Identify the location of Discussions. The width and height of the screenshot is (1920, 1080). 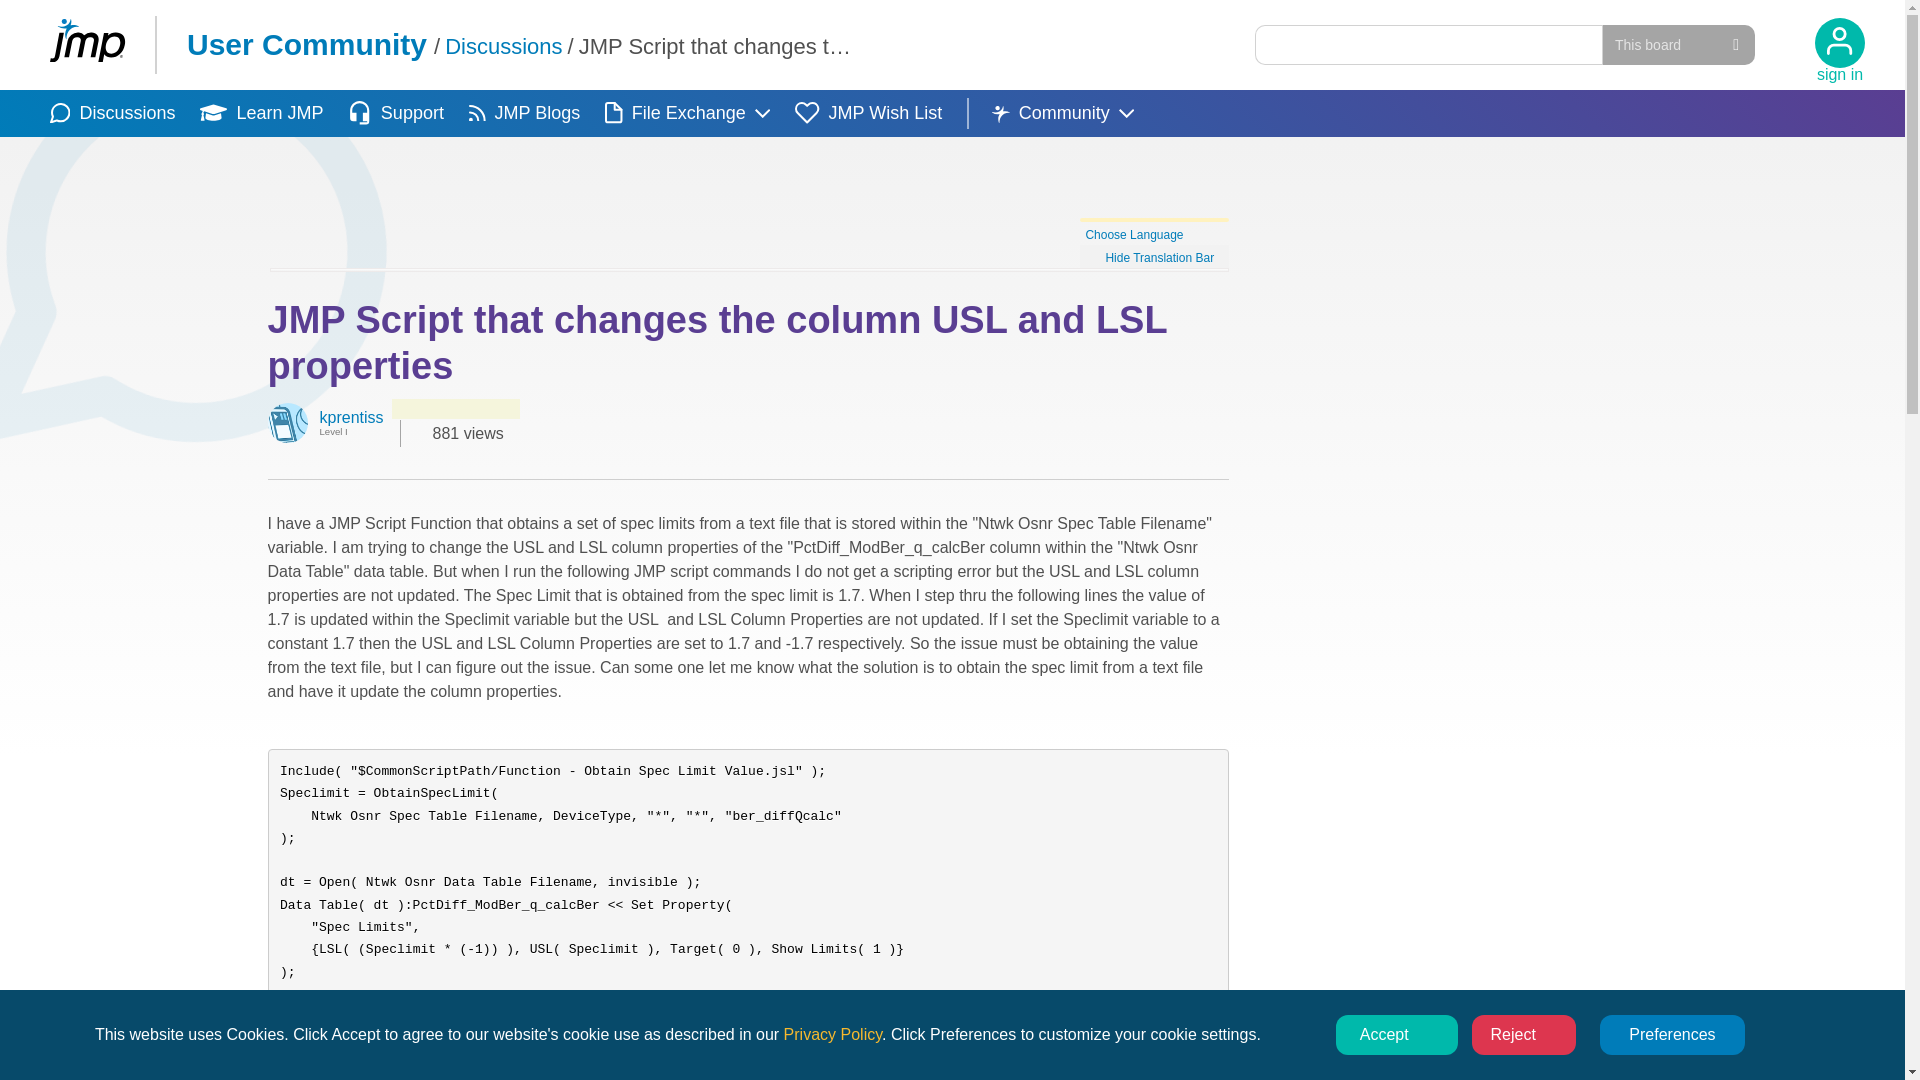
(504, 46).